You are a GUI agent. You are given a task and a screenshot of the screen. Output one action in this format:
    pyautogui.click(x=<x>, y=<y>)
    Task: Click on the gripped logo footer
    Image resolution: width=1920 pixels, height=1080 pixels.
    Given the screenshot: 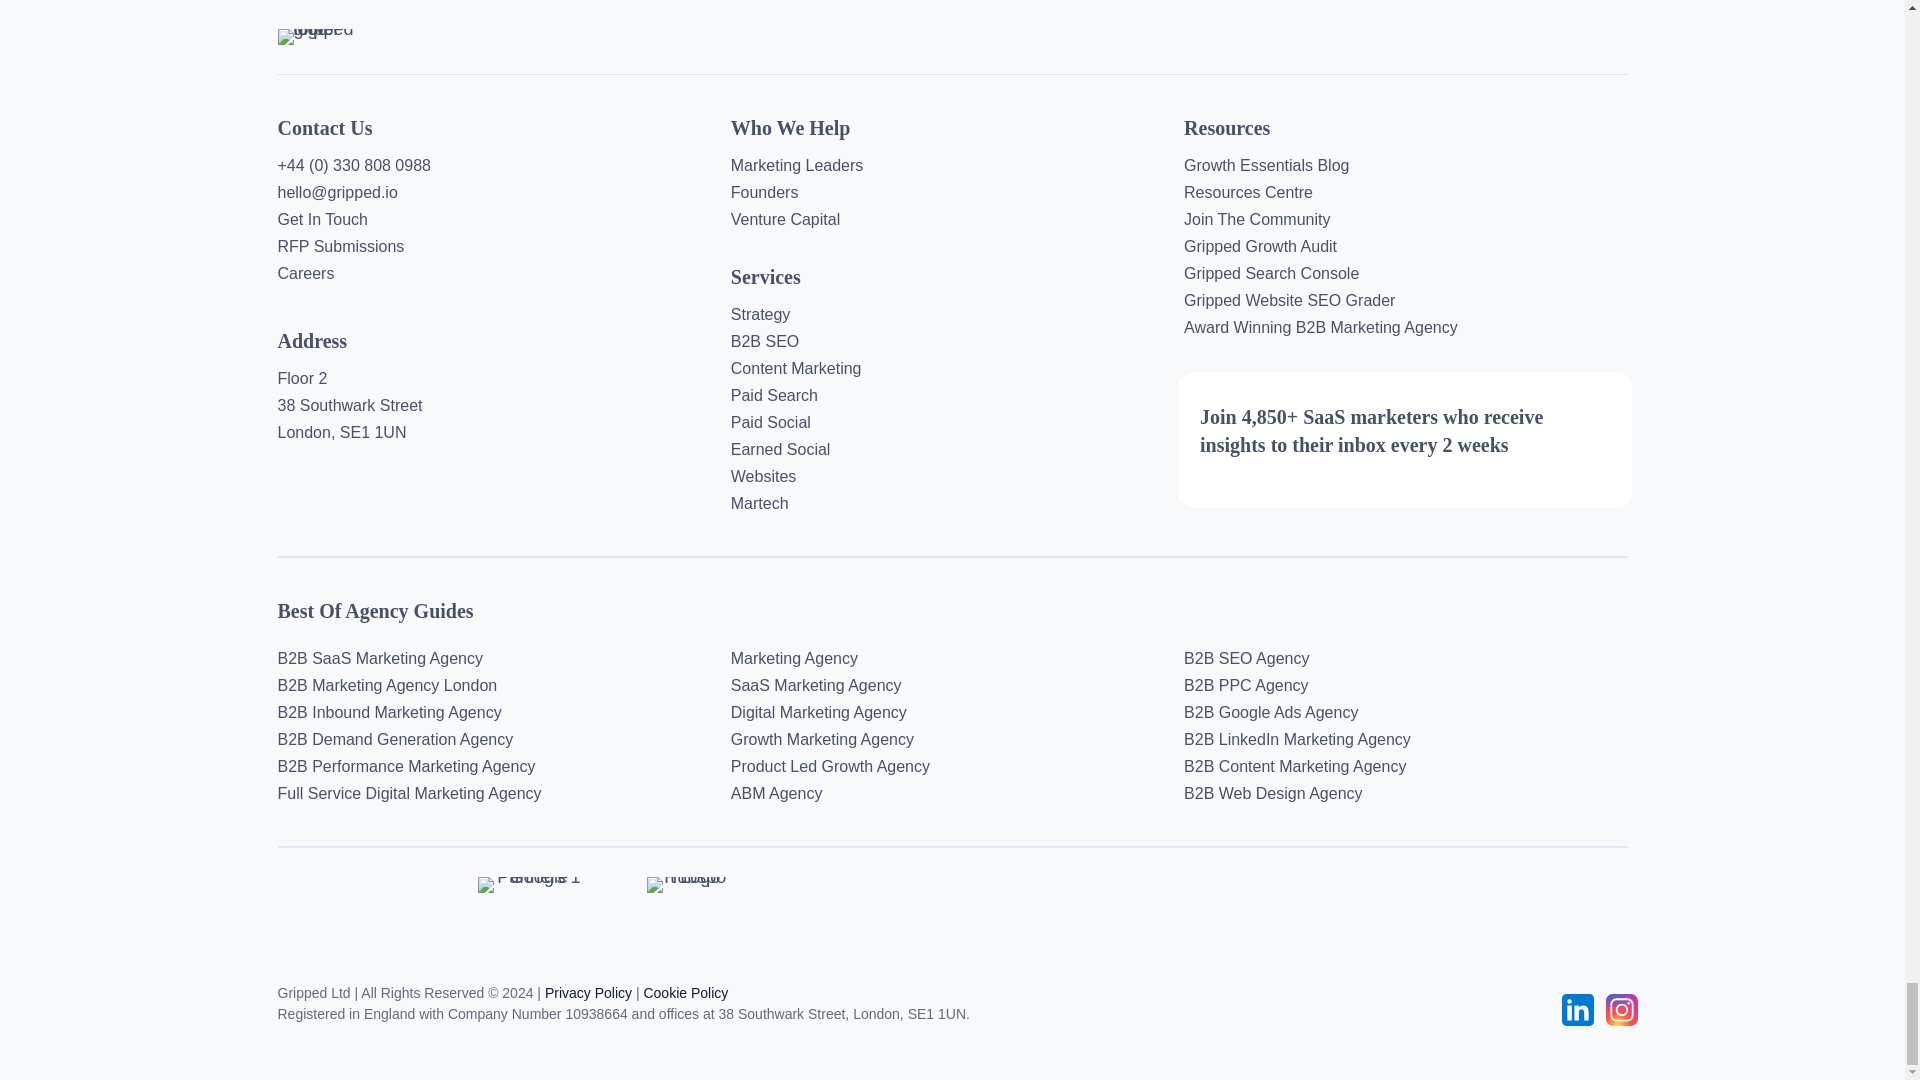 What is the action you would take?
    pyautogui.click(x=327, y=37)
    